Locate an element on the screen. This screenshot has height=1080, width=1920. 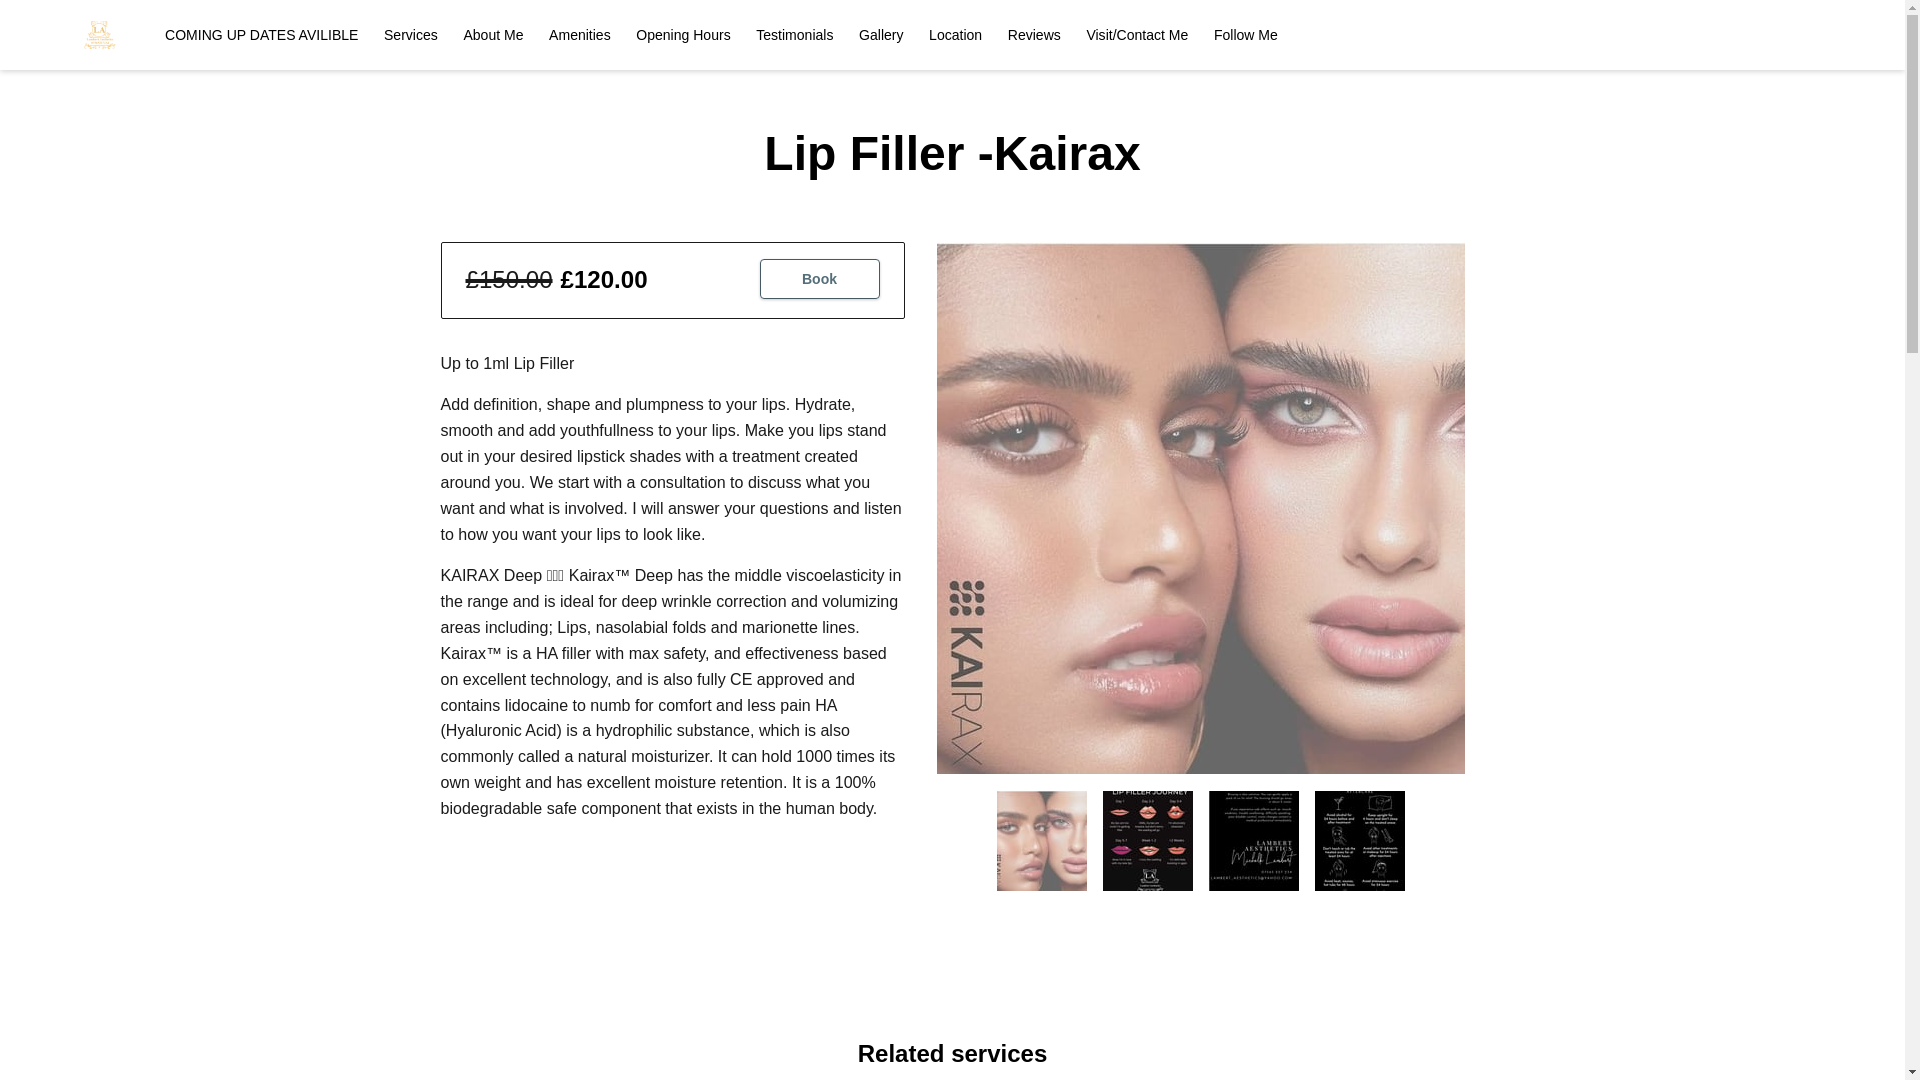
Reviews is located at coordinates (1034, 36).